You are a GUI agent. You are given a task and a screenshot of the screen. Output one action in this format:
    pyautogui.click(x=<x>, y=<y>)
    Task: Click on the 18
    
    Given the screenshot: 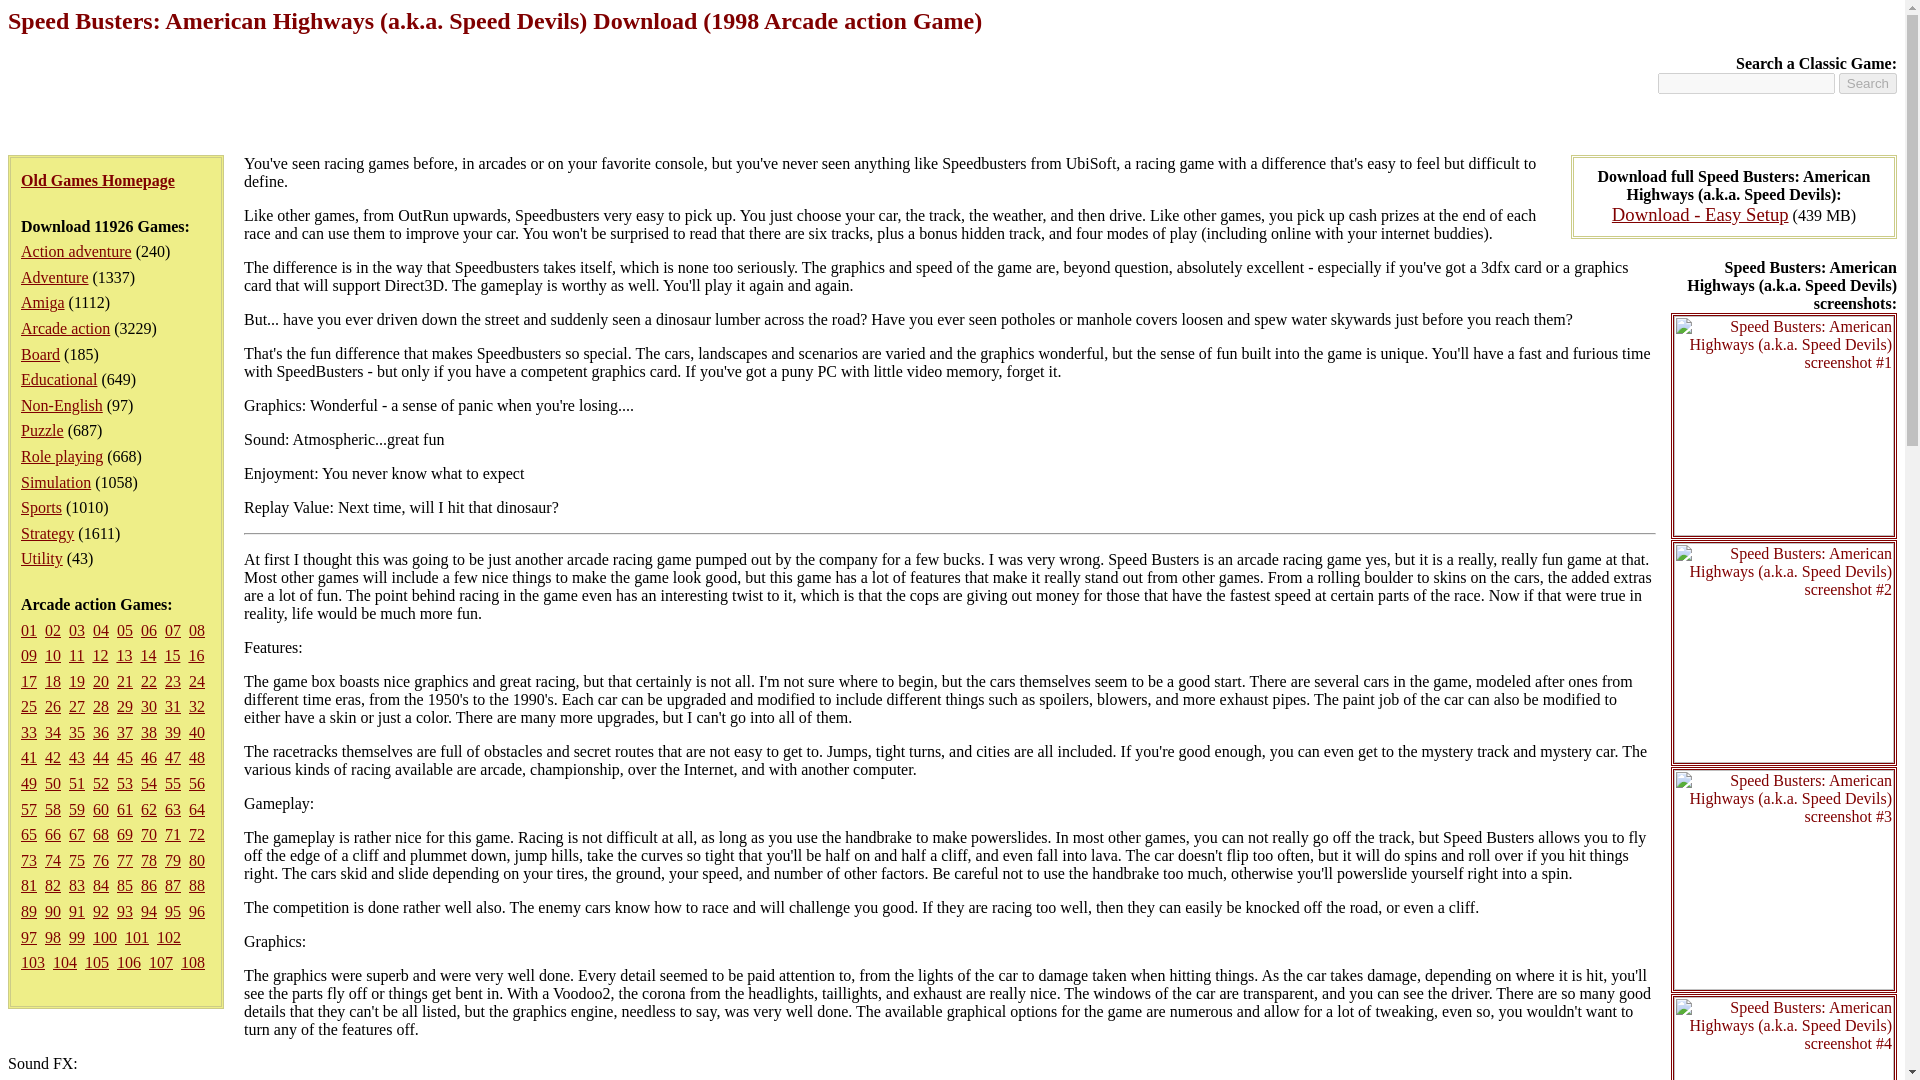 What is the action you would take?
    pyautogui.click(x=52, y=681)
    